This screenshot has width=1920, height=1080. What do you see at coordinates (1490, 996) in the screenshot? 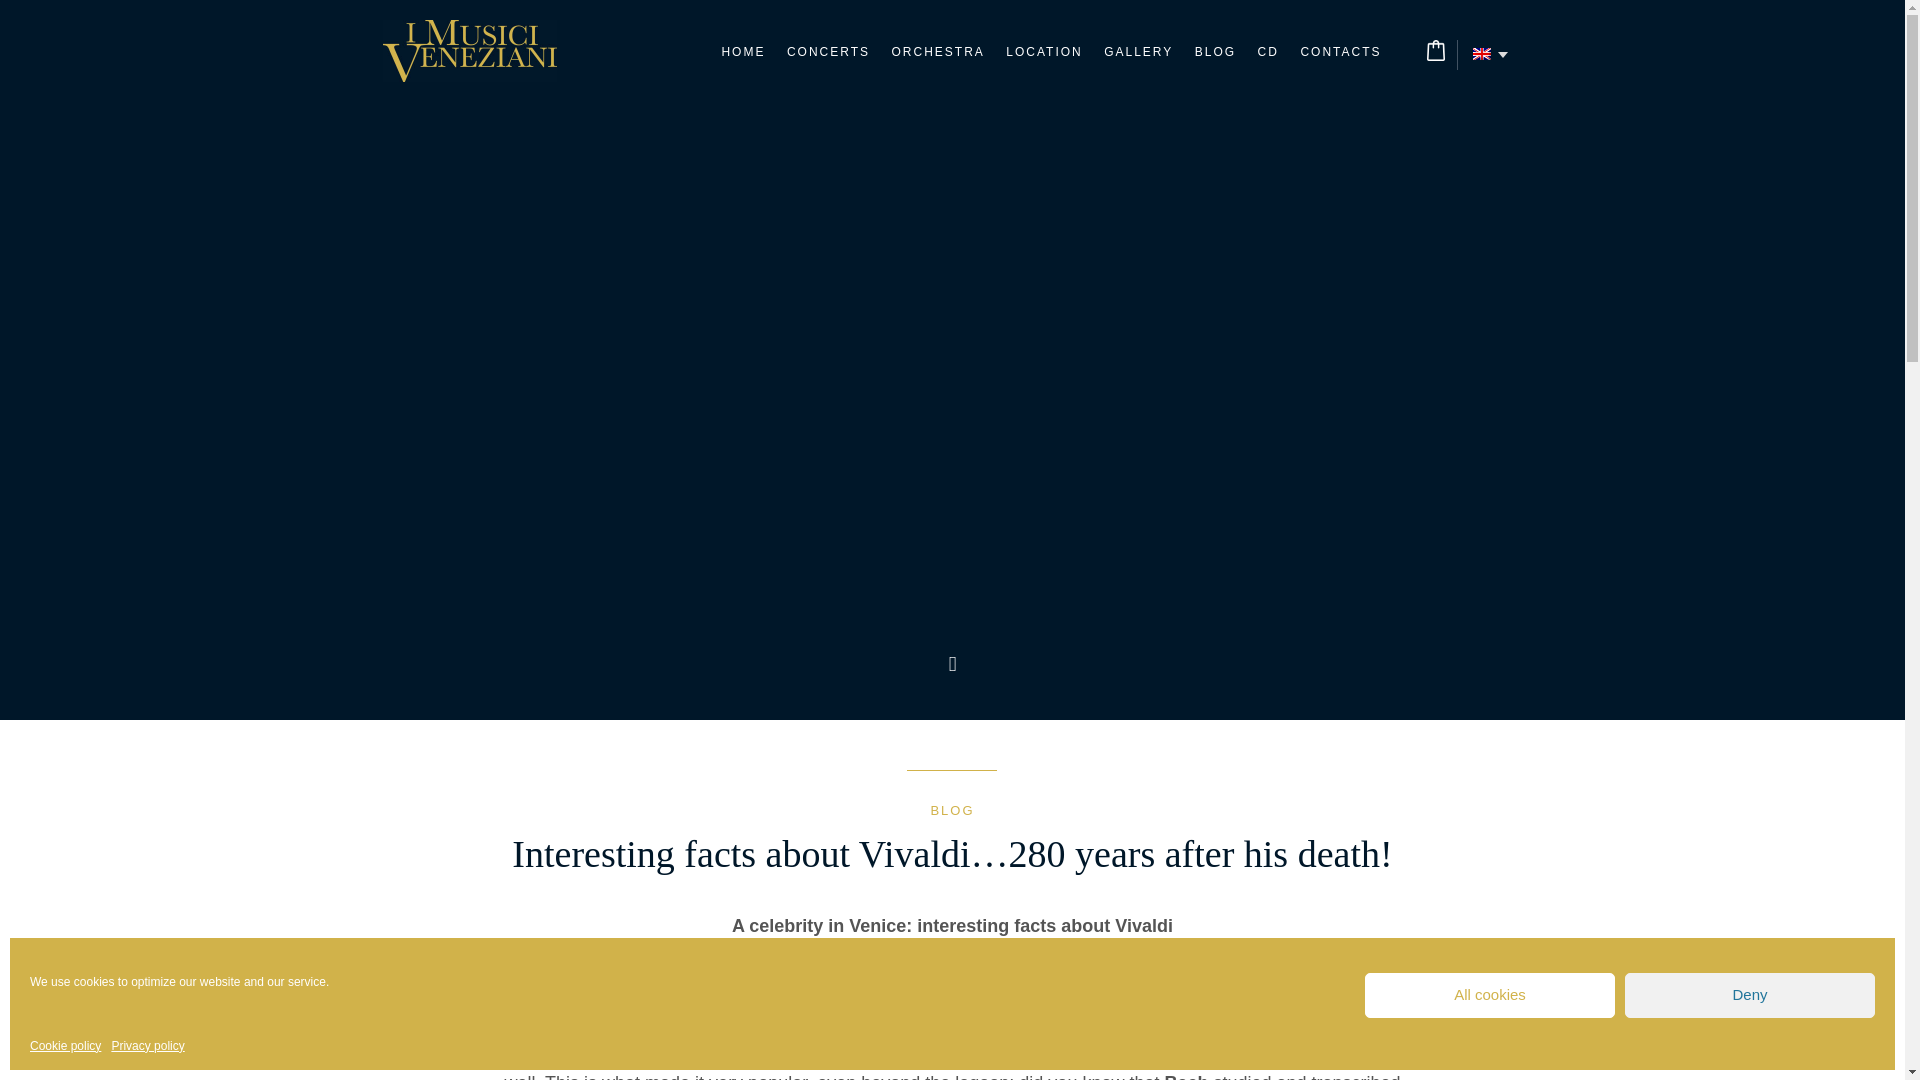
I see `All cookies` at bounding box center [1490, 996].